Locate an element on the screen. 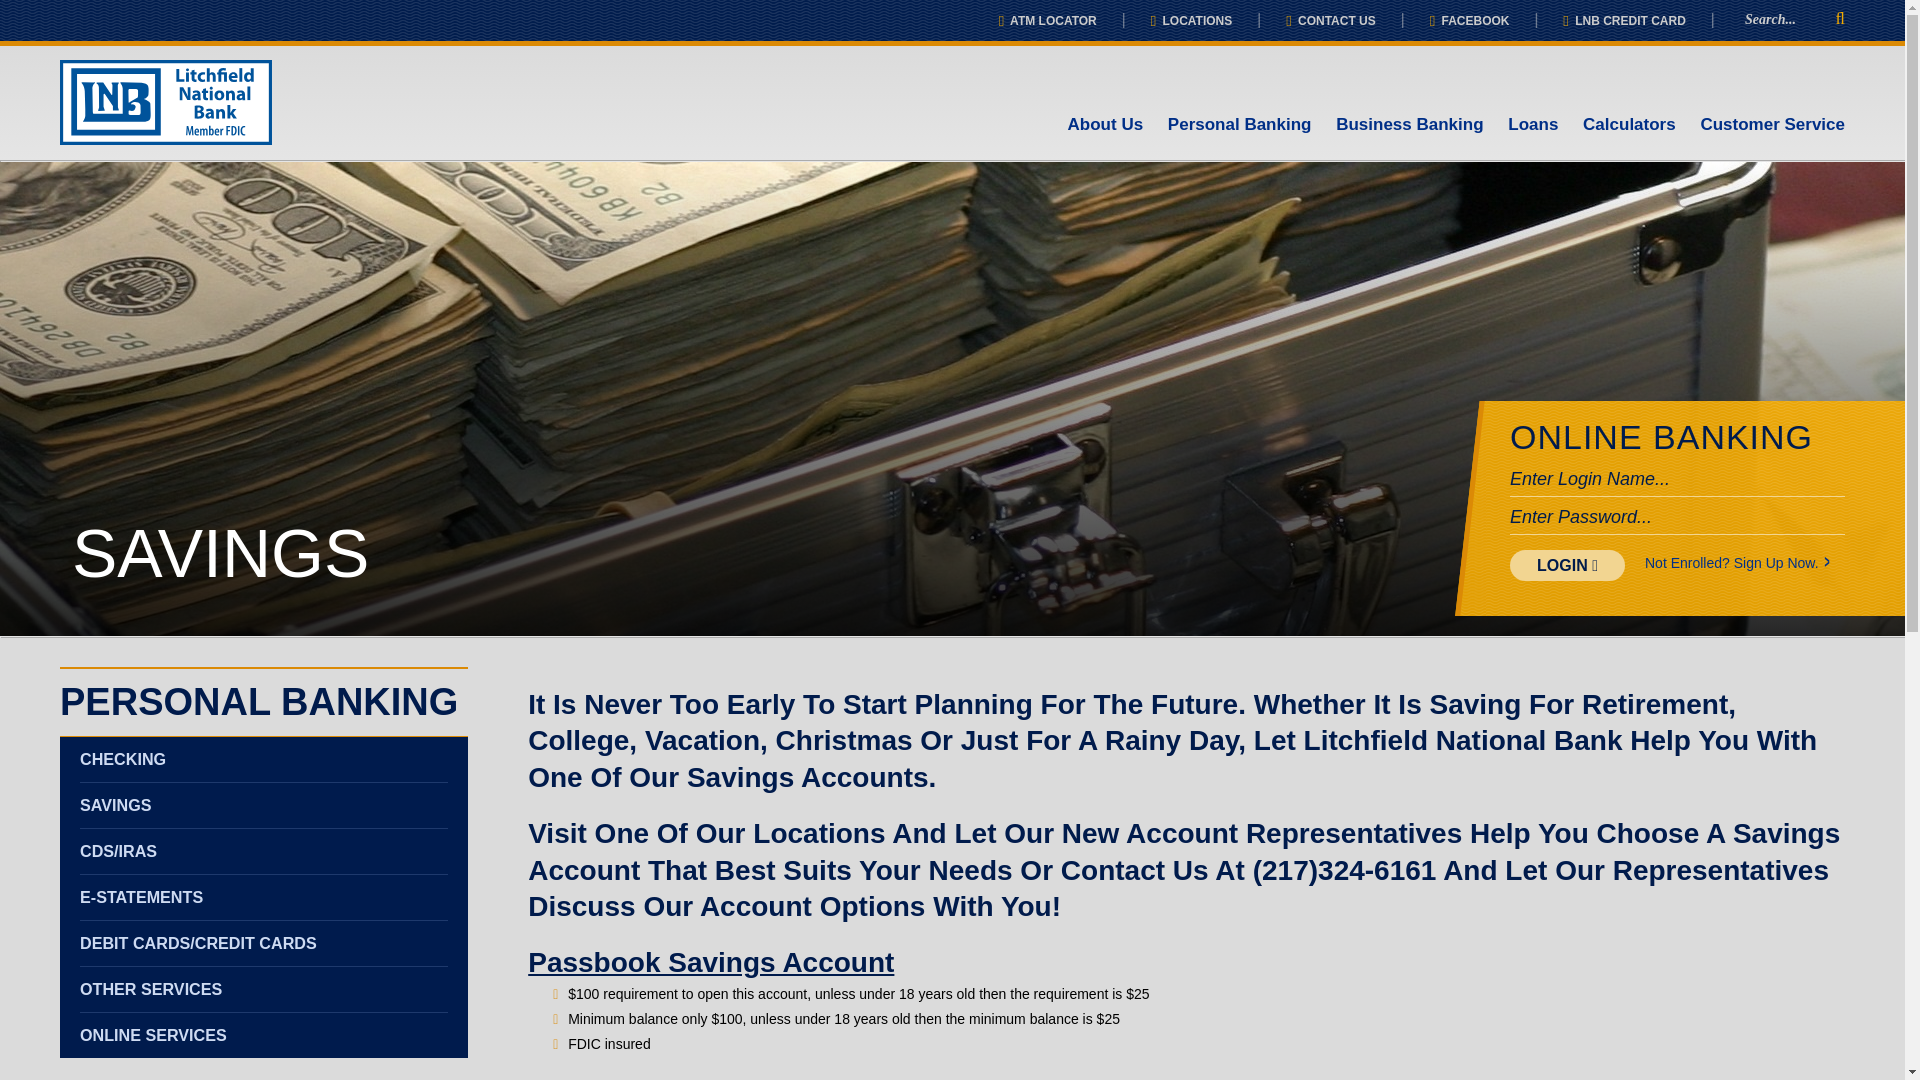  About Us is located at coordinates (1106, 124).